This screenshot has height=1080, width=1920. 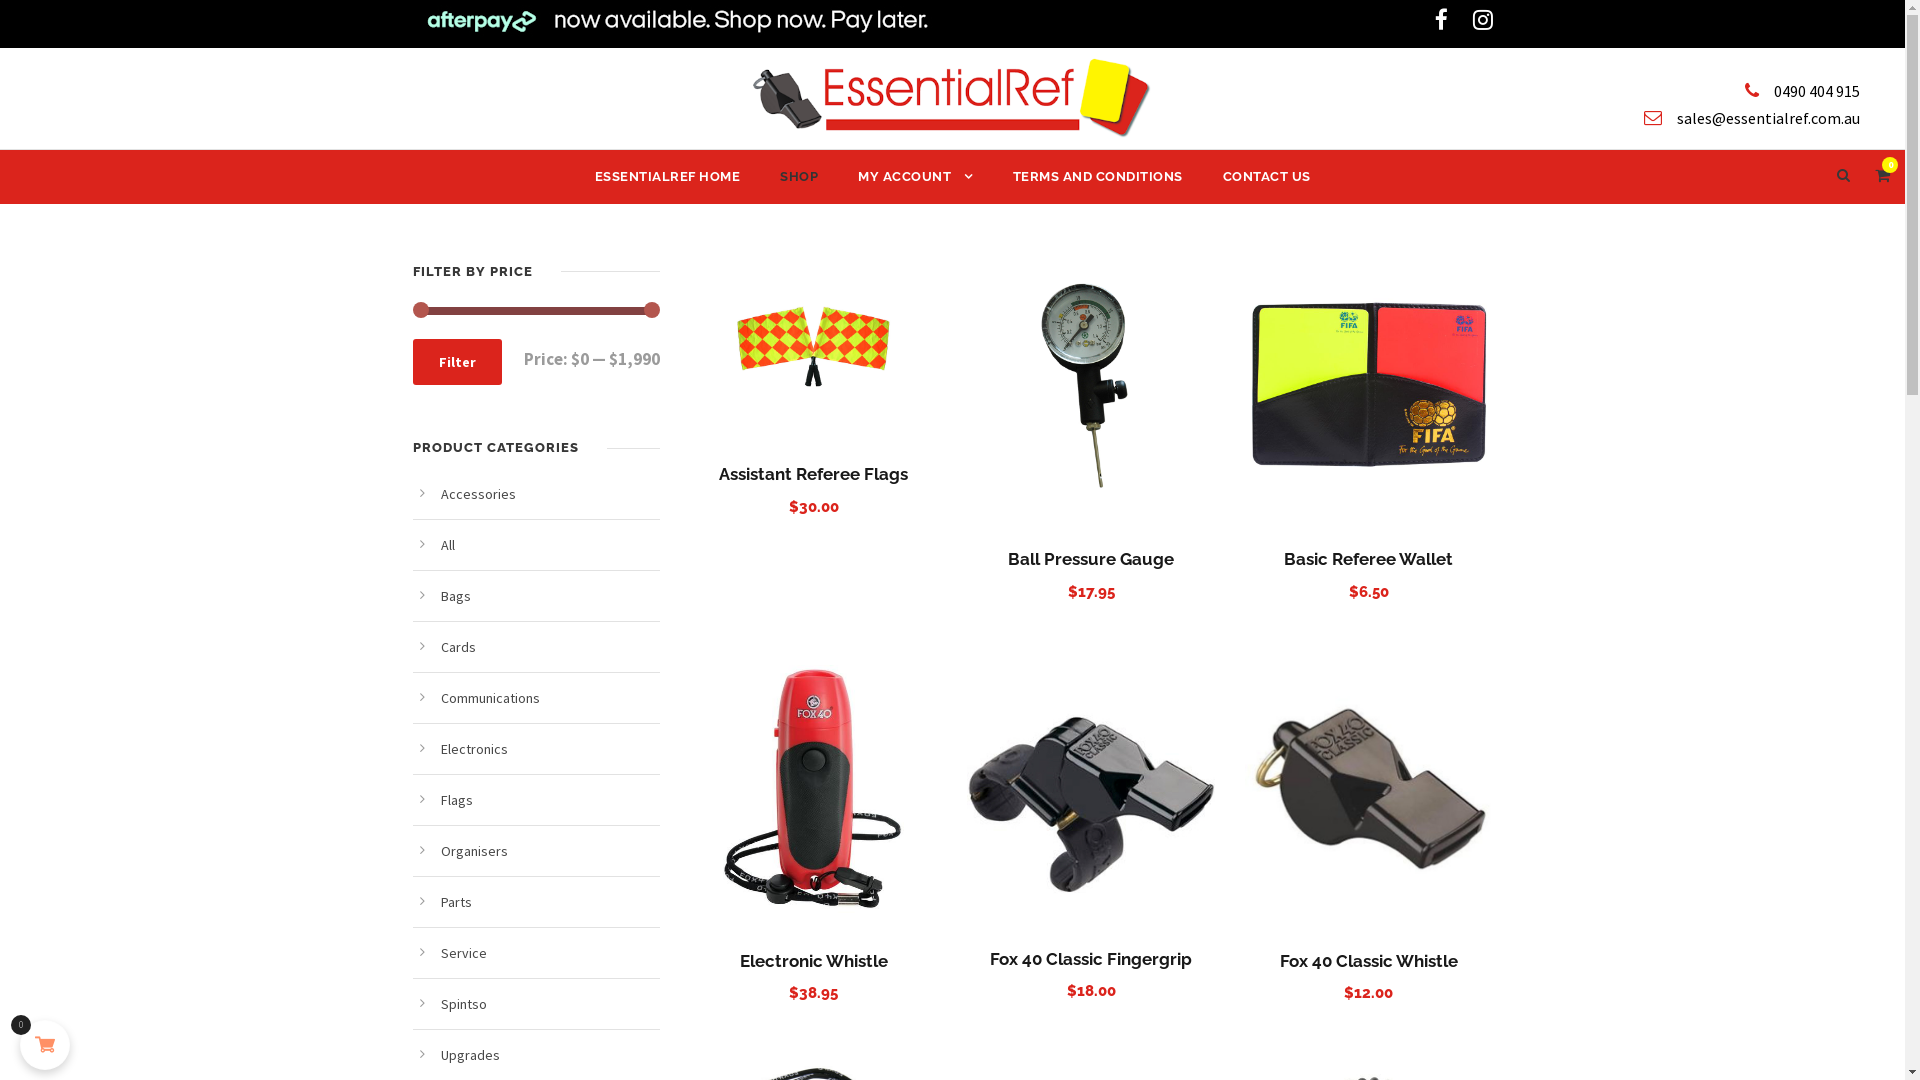 What do you see at coordinates (1440, 20) in the screenshot?
I see `facebook` at bounding box center [1440, 20].